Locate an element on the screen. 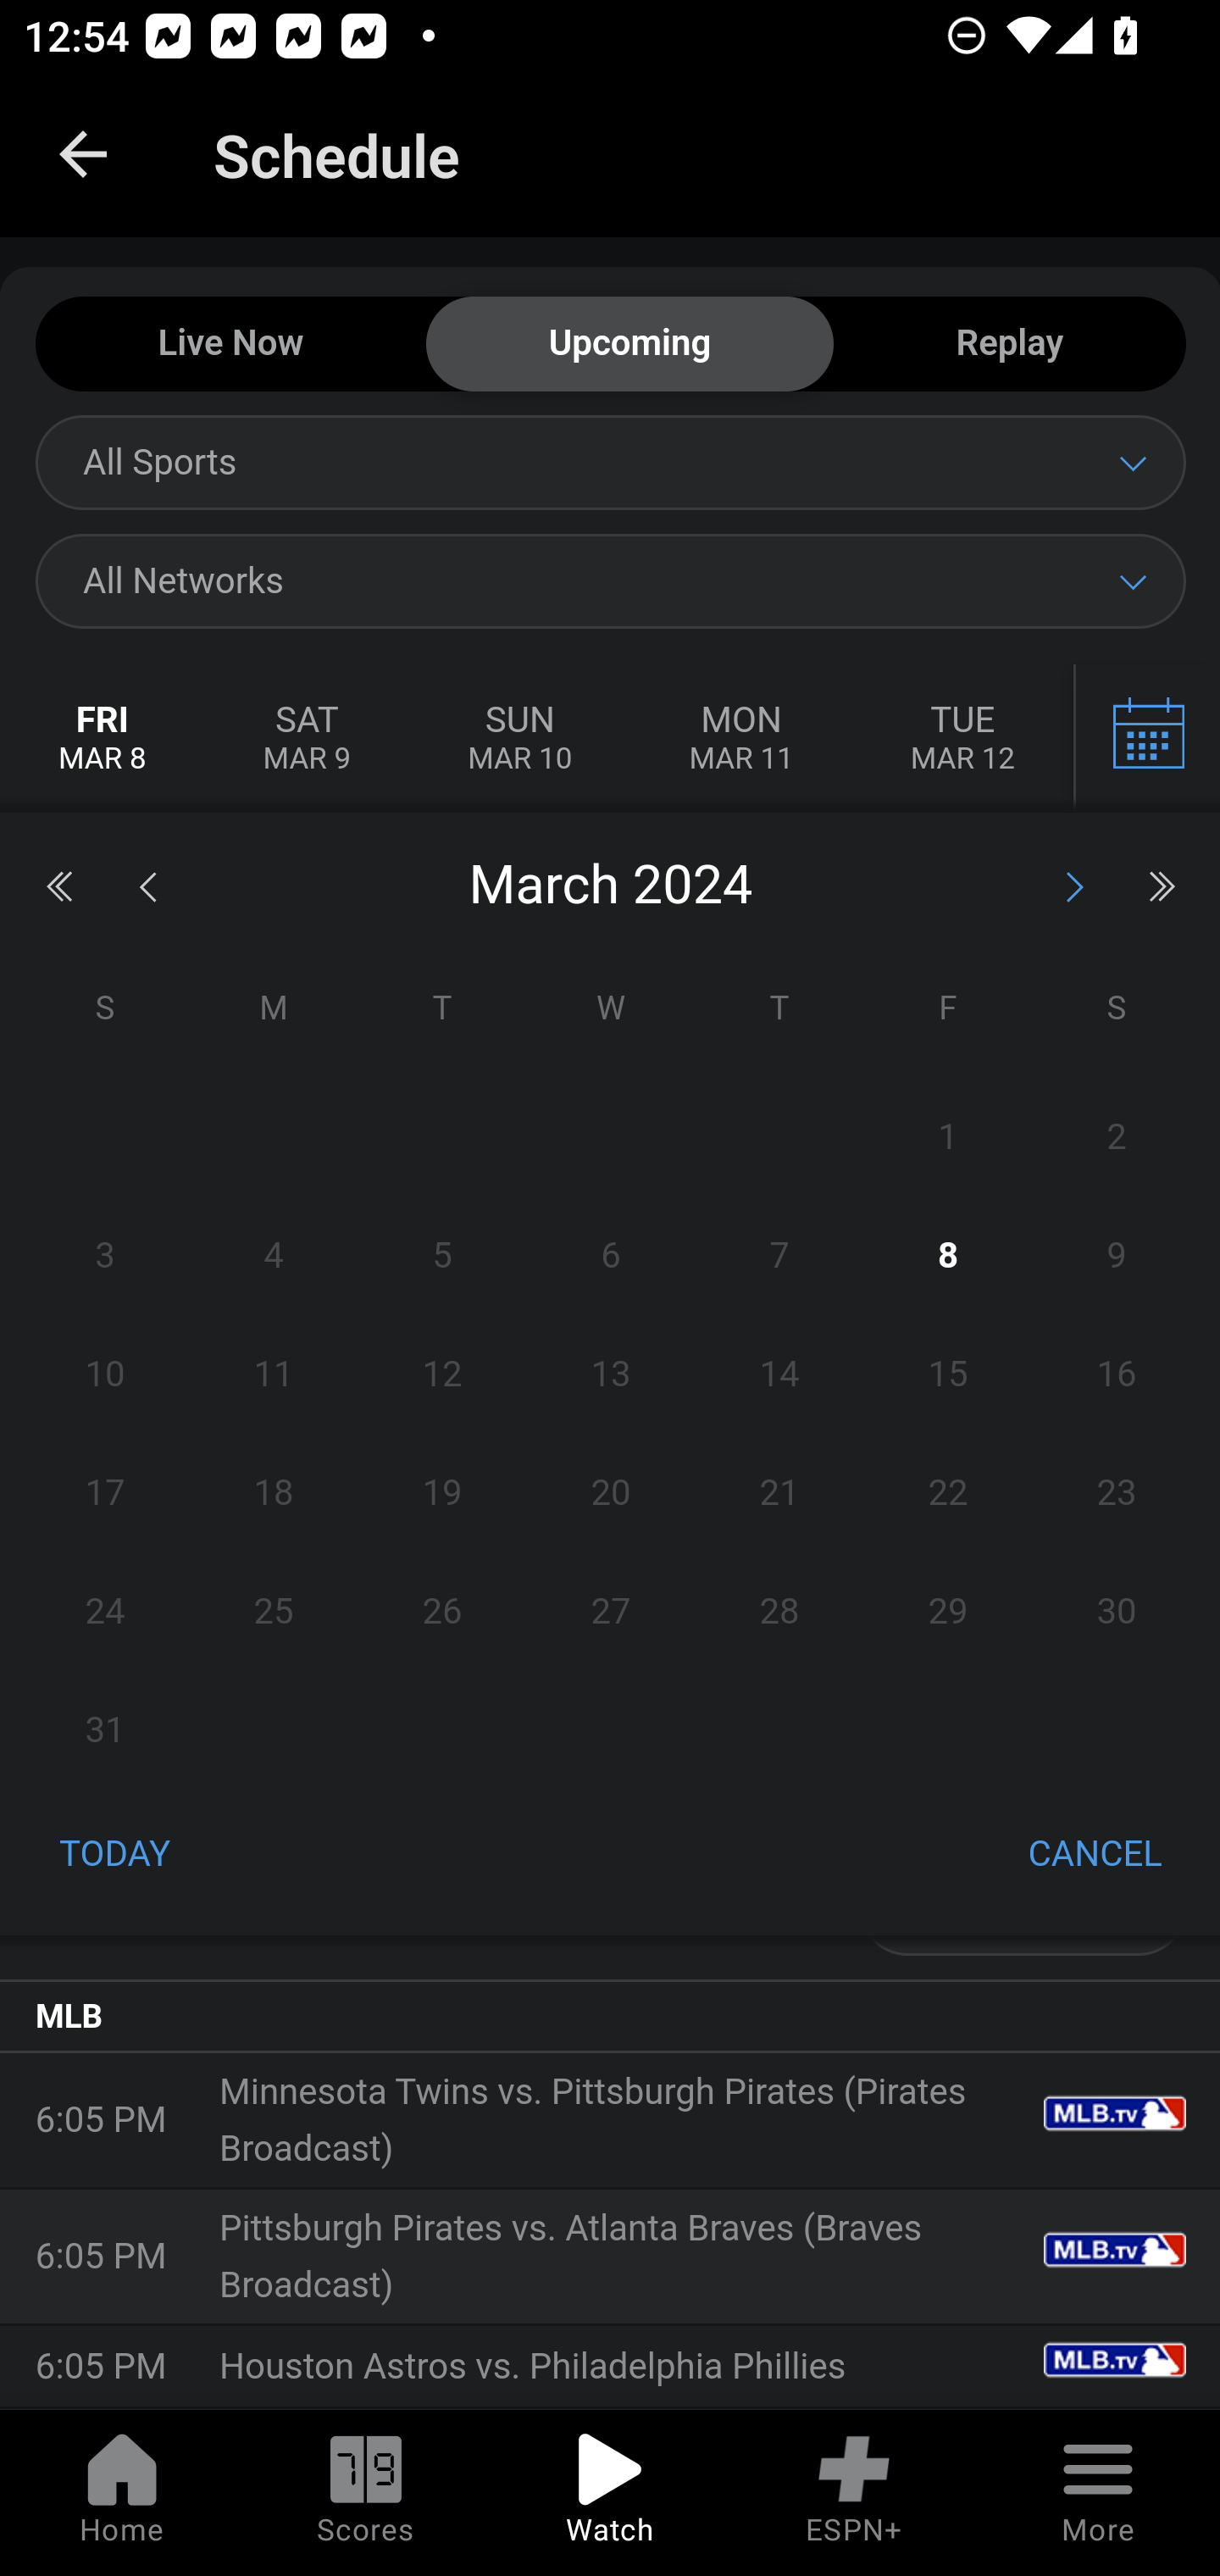 Image resolution: width=1220 pixels, height=2576 pixels. 25 is located at coordinates (274, 1611).